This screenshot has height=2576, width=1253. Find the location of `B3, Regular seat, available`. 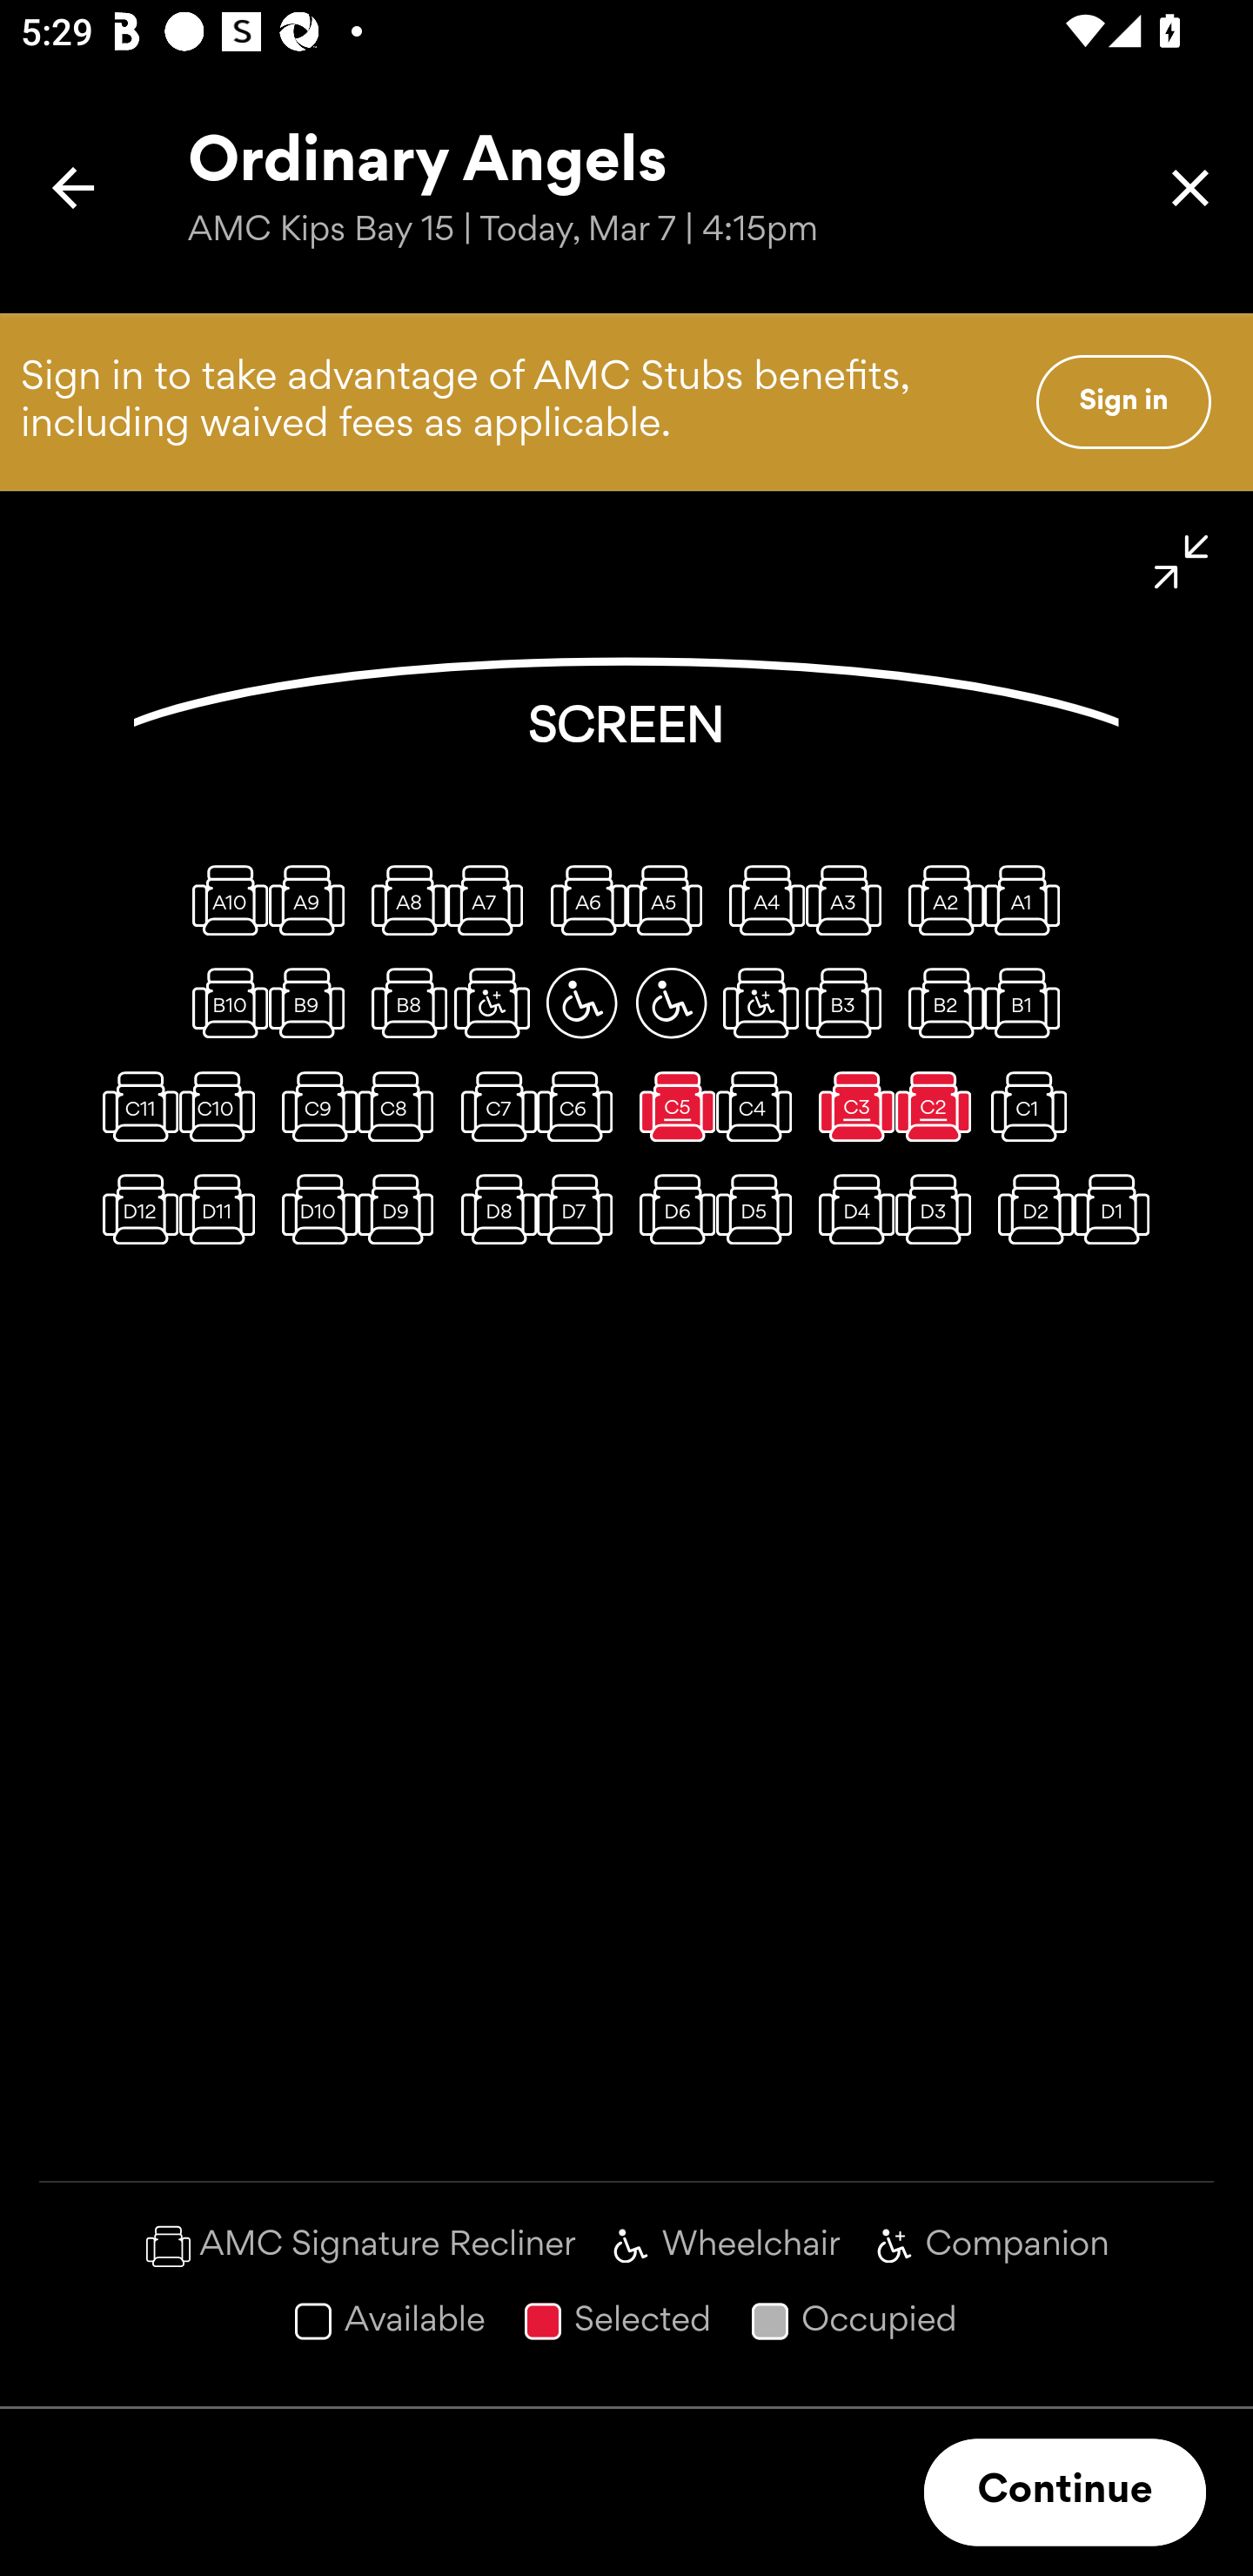

B3, Regular seat, available is located at coordinates (850, 1003).